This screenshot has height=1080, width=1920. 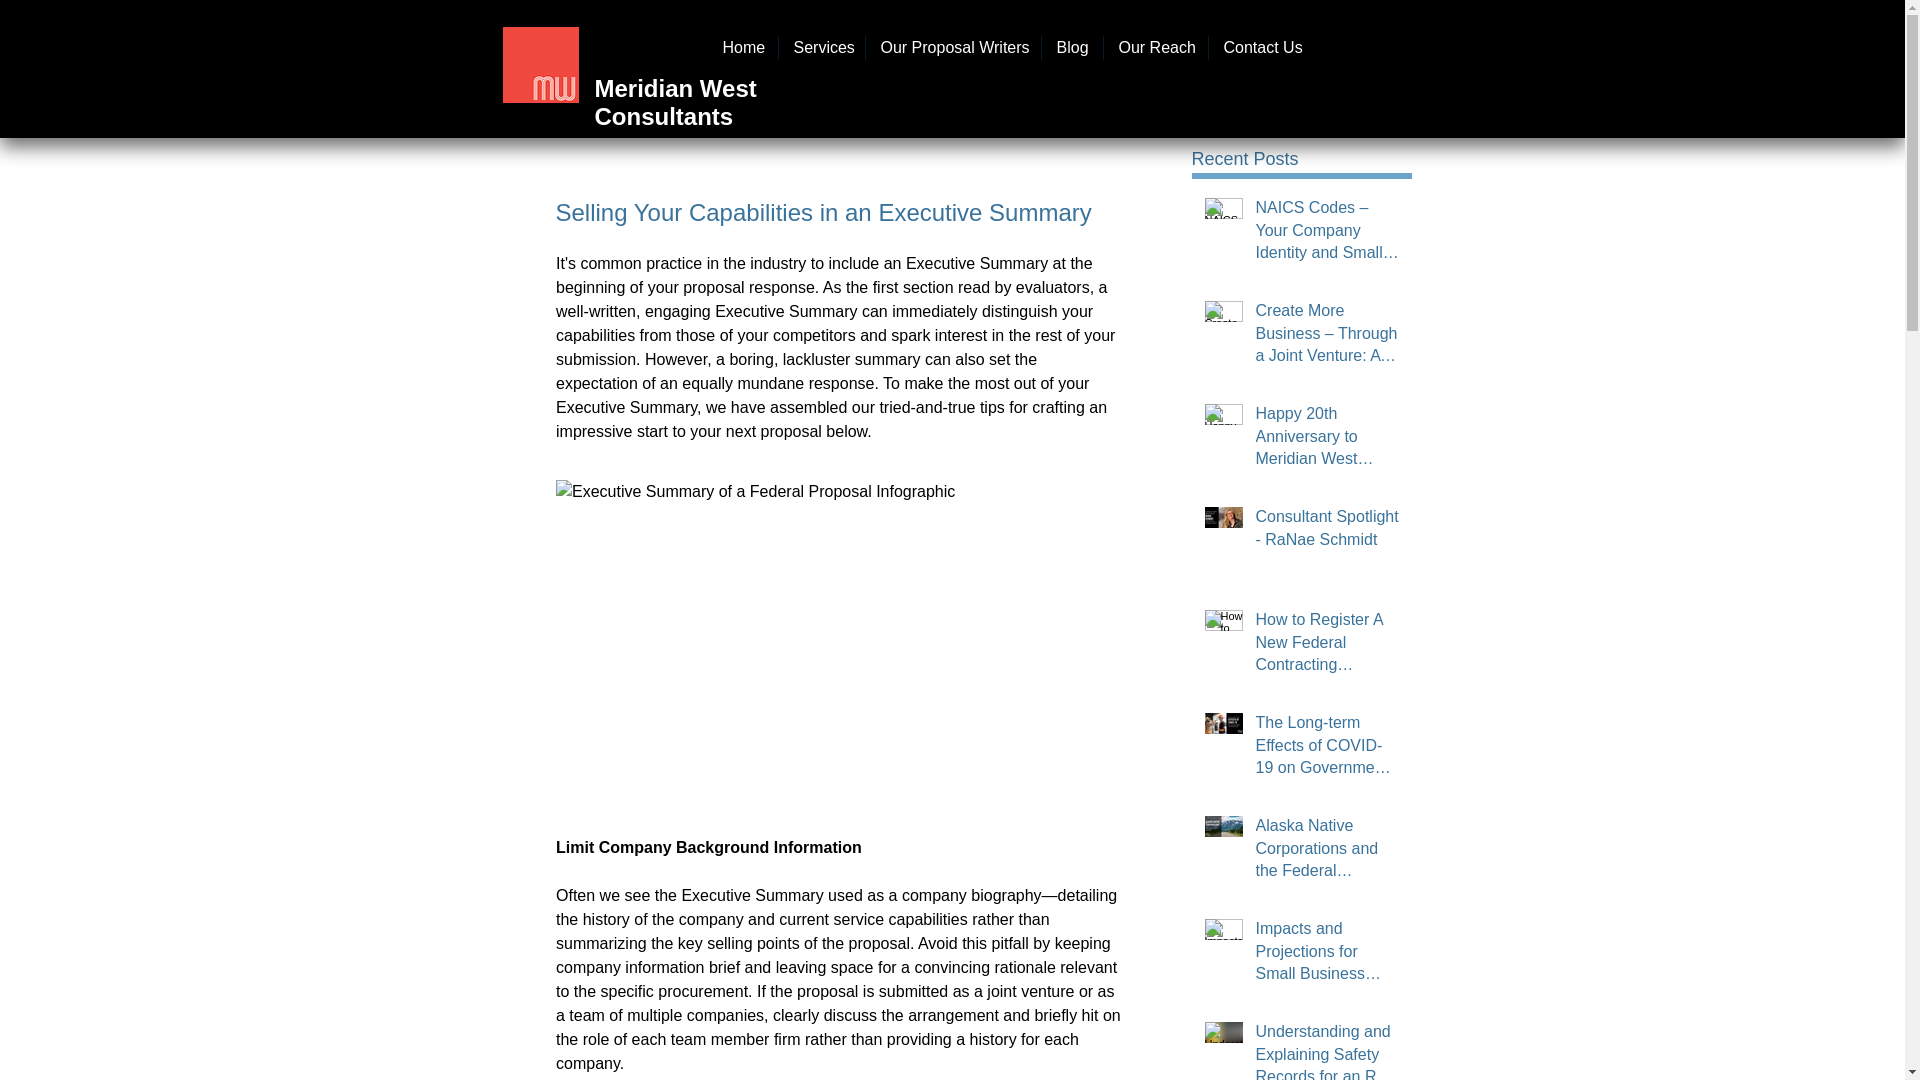 I want to click on Contact Us, so click(x=1260, y=48).